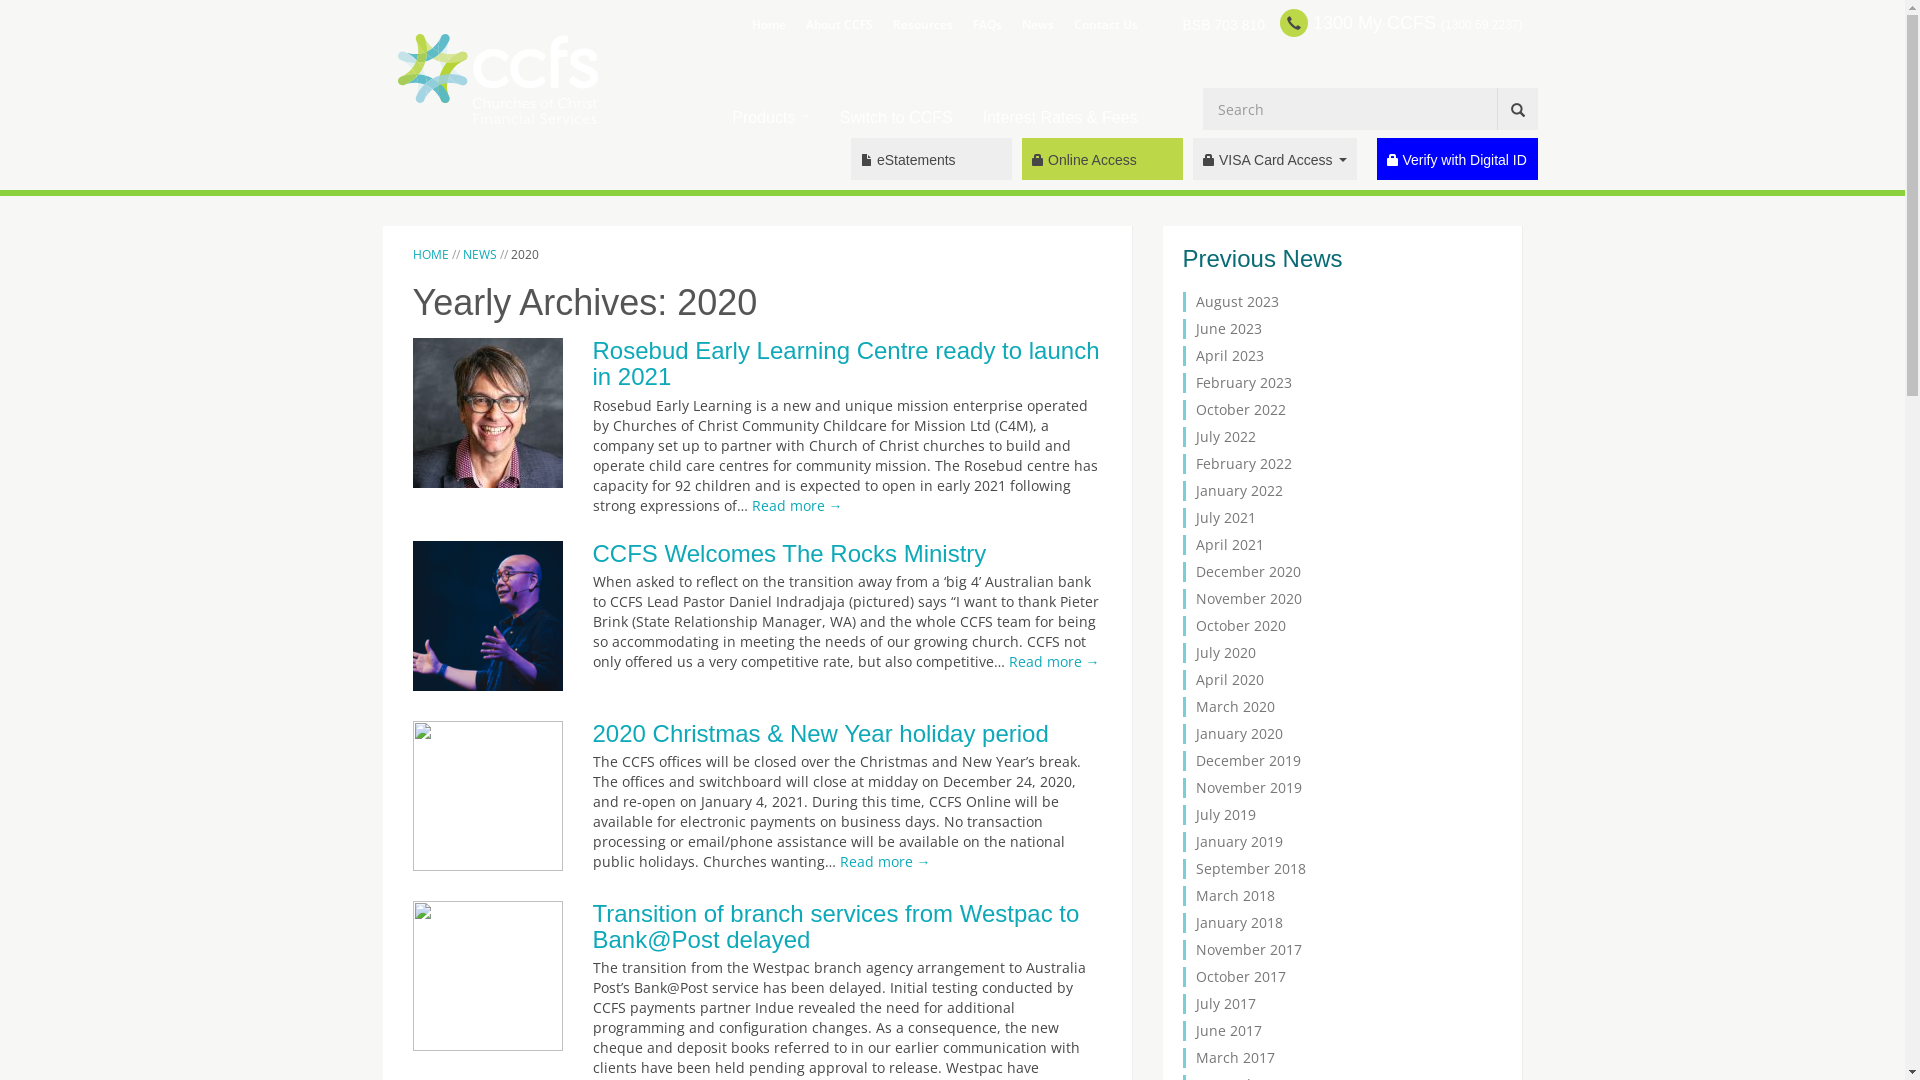  I want to click on December 2020, so click(1248, 572).